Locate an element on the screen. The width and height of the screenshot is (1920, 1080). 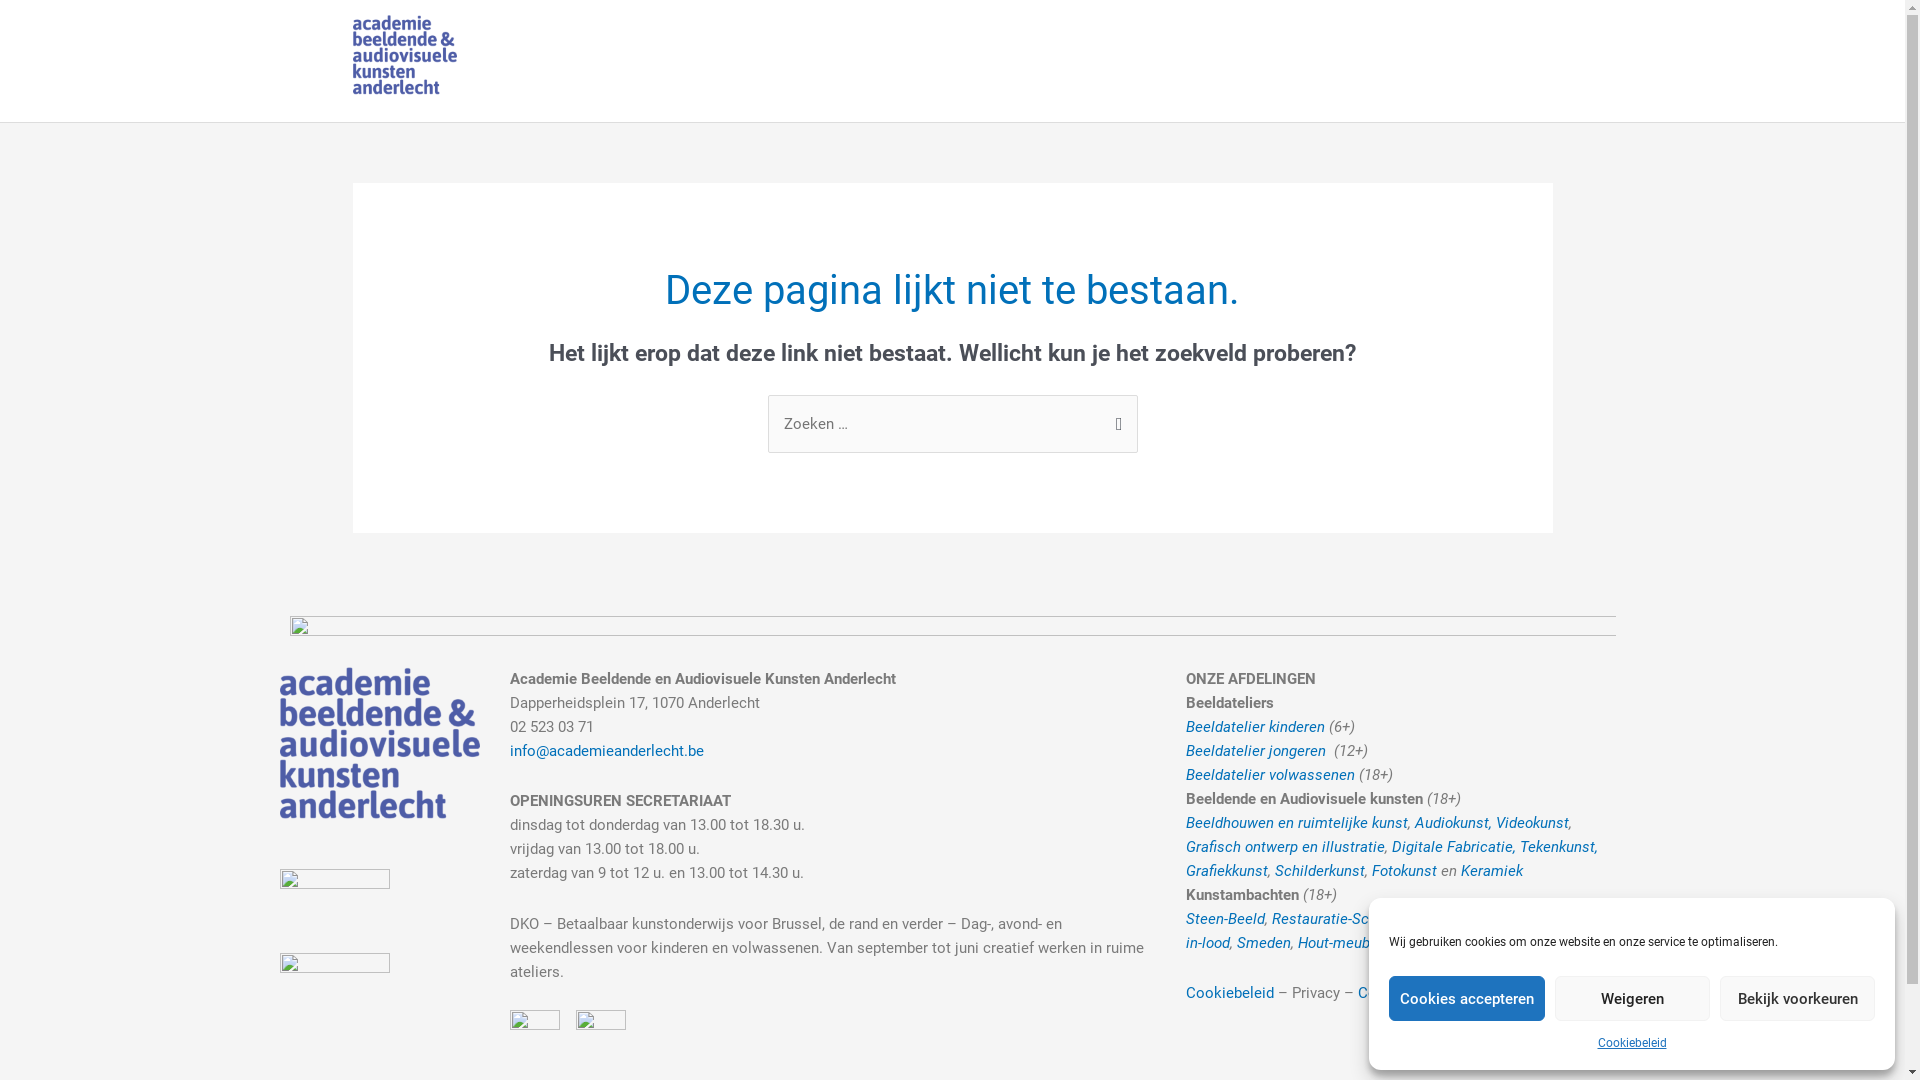
Cookies accepteren is located at coordinates (1467, 998).